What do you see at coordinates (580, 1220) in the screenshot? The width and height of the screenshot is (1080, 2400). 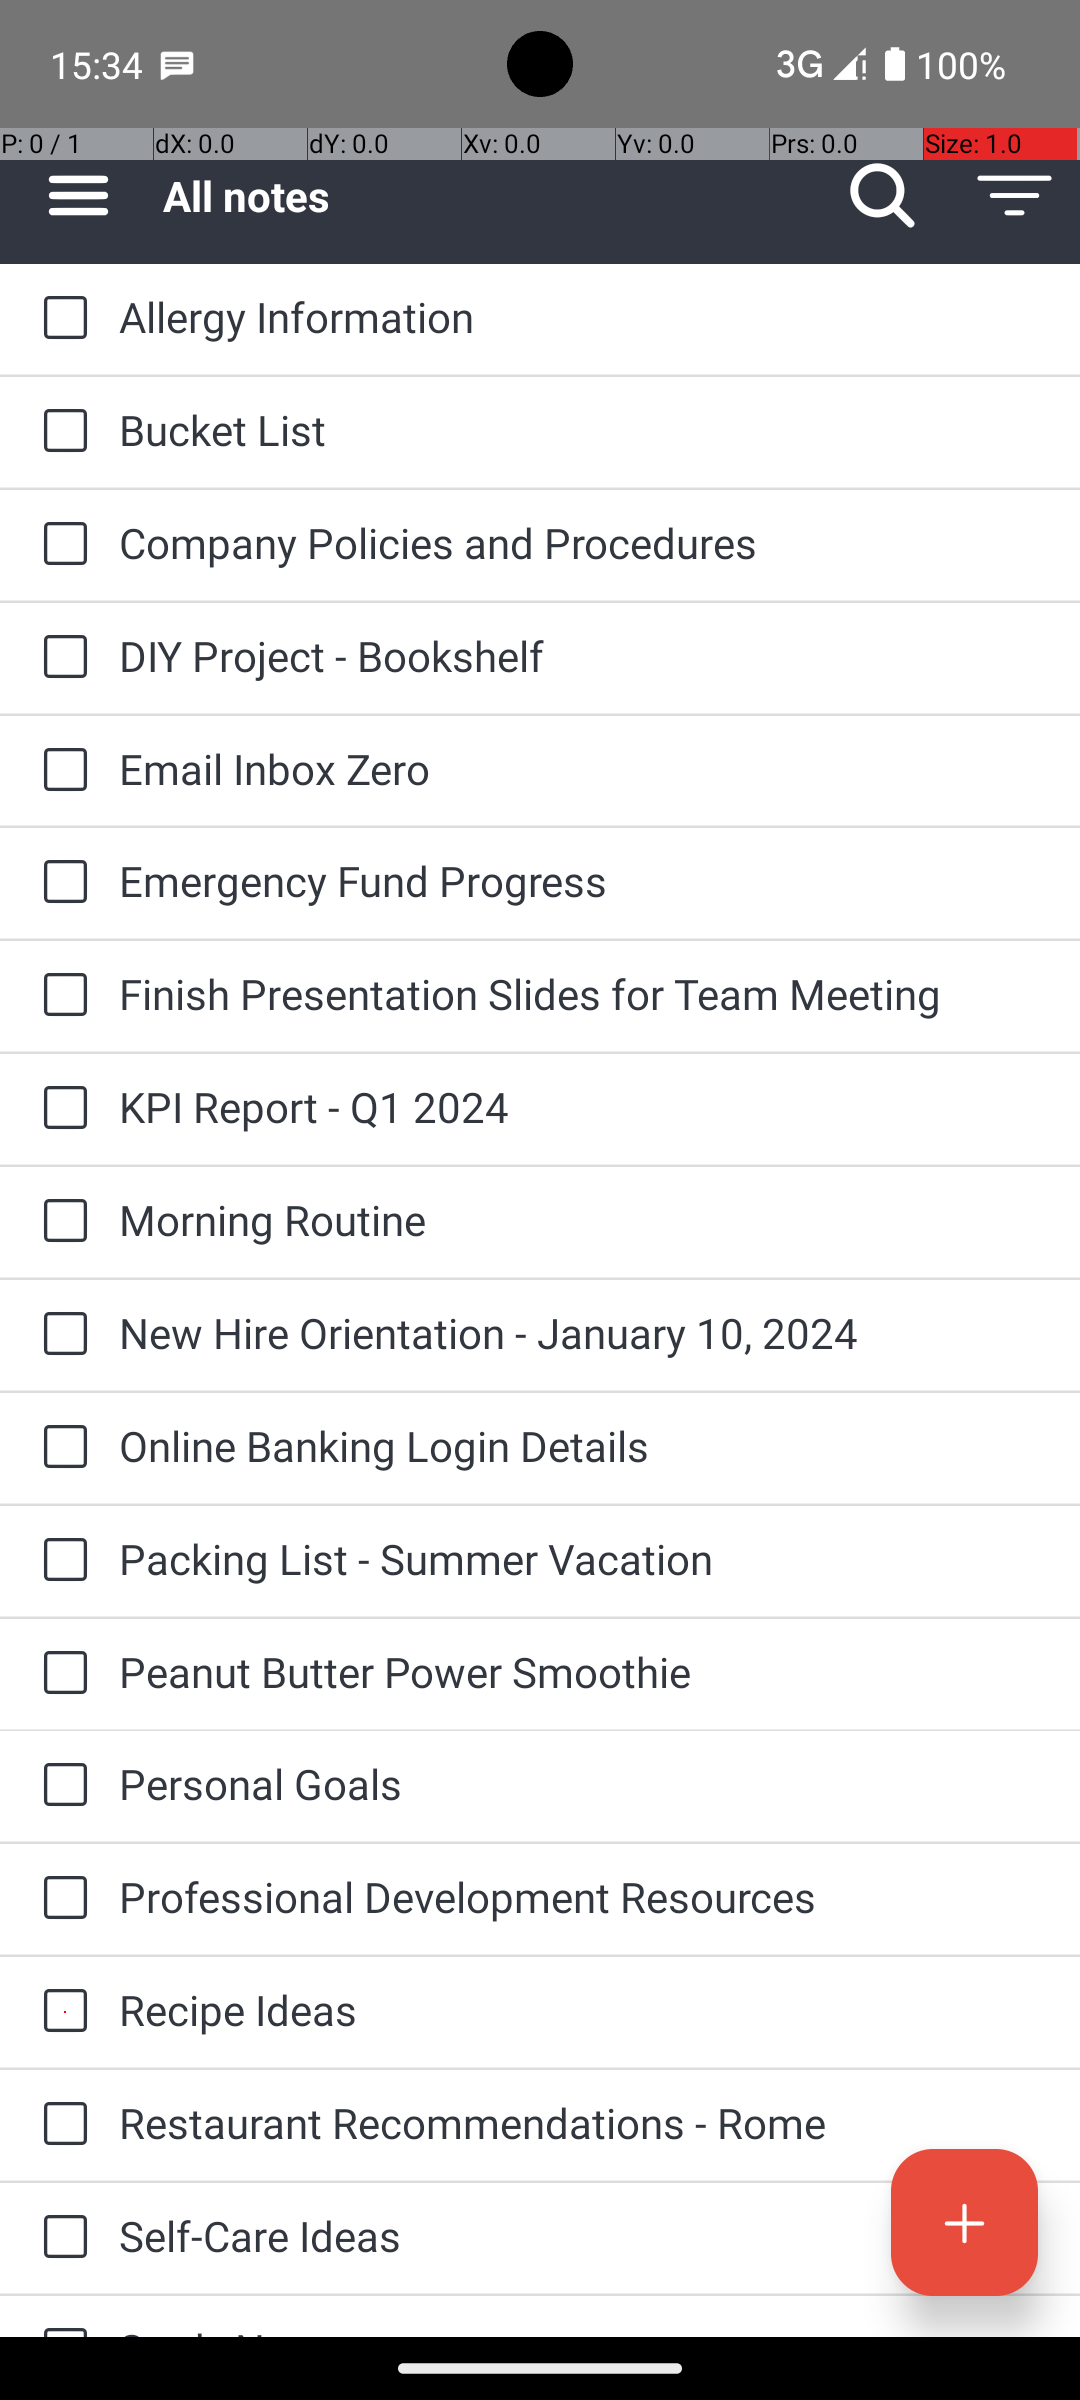 I see `Morning Routine` at bounding box center [580, 1220].